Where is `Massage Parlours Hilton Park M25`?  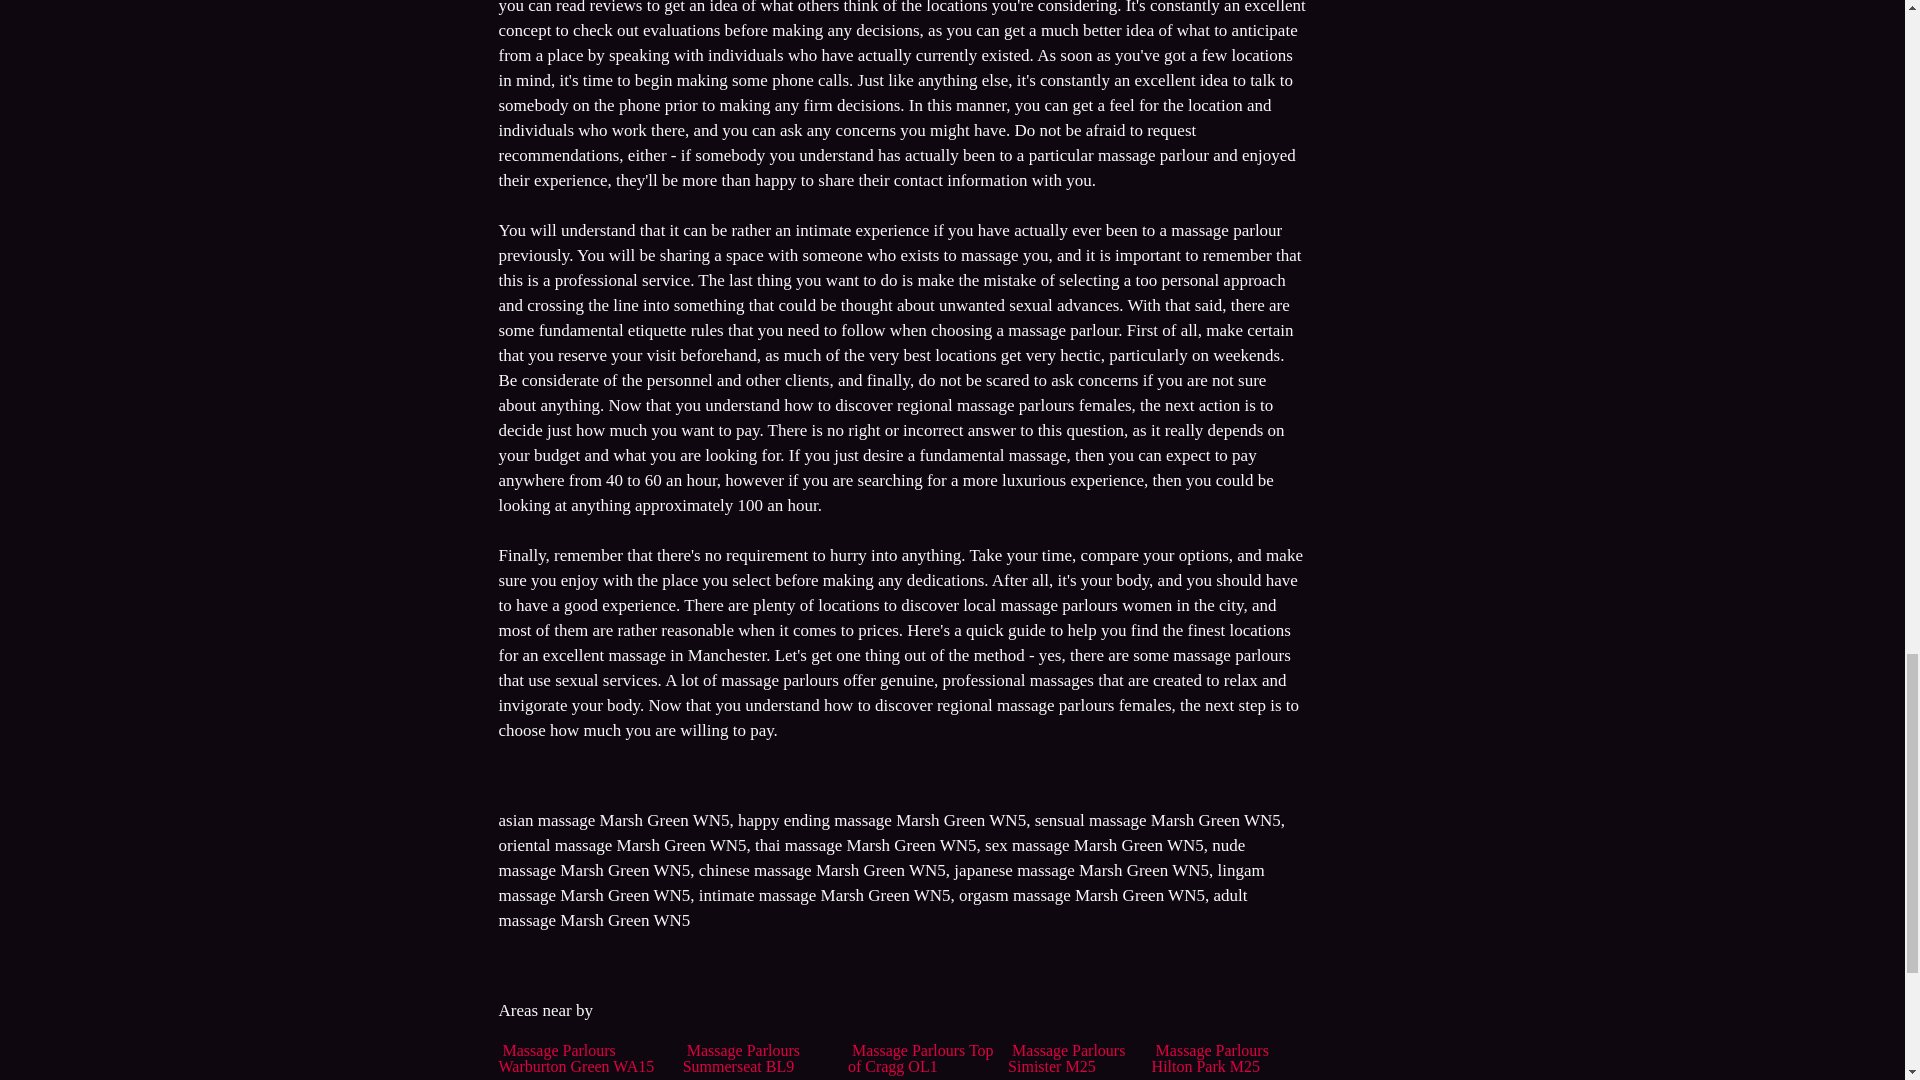 Massage Parlours Hilton Park M25 is located at coordinates (1210, 1058).